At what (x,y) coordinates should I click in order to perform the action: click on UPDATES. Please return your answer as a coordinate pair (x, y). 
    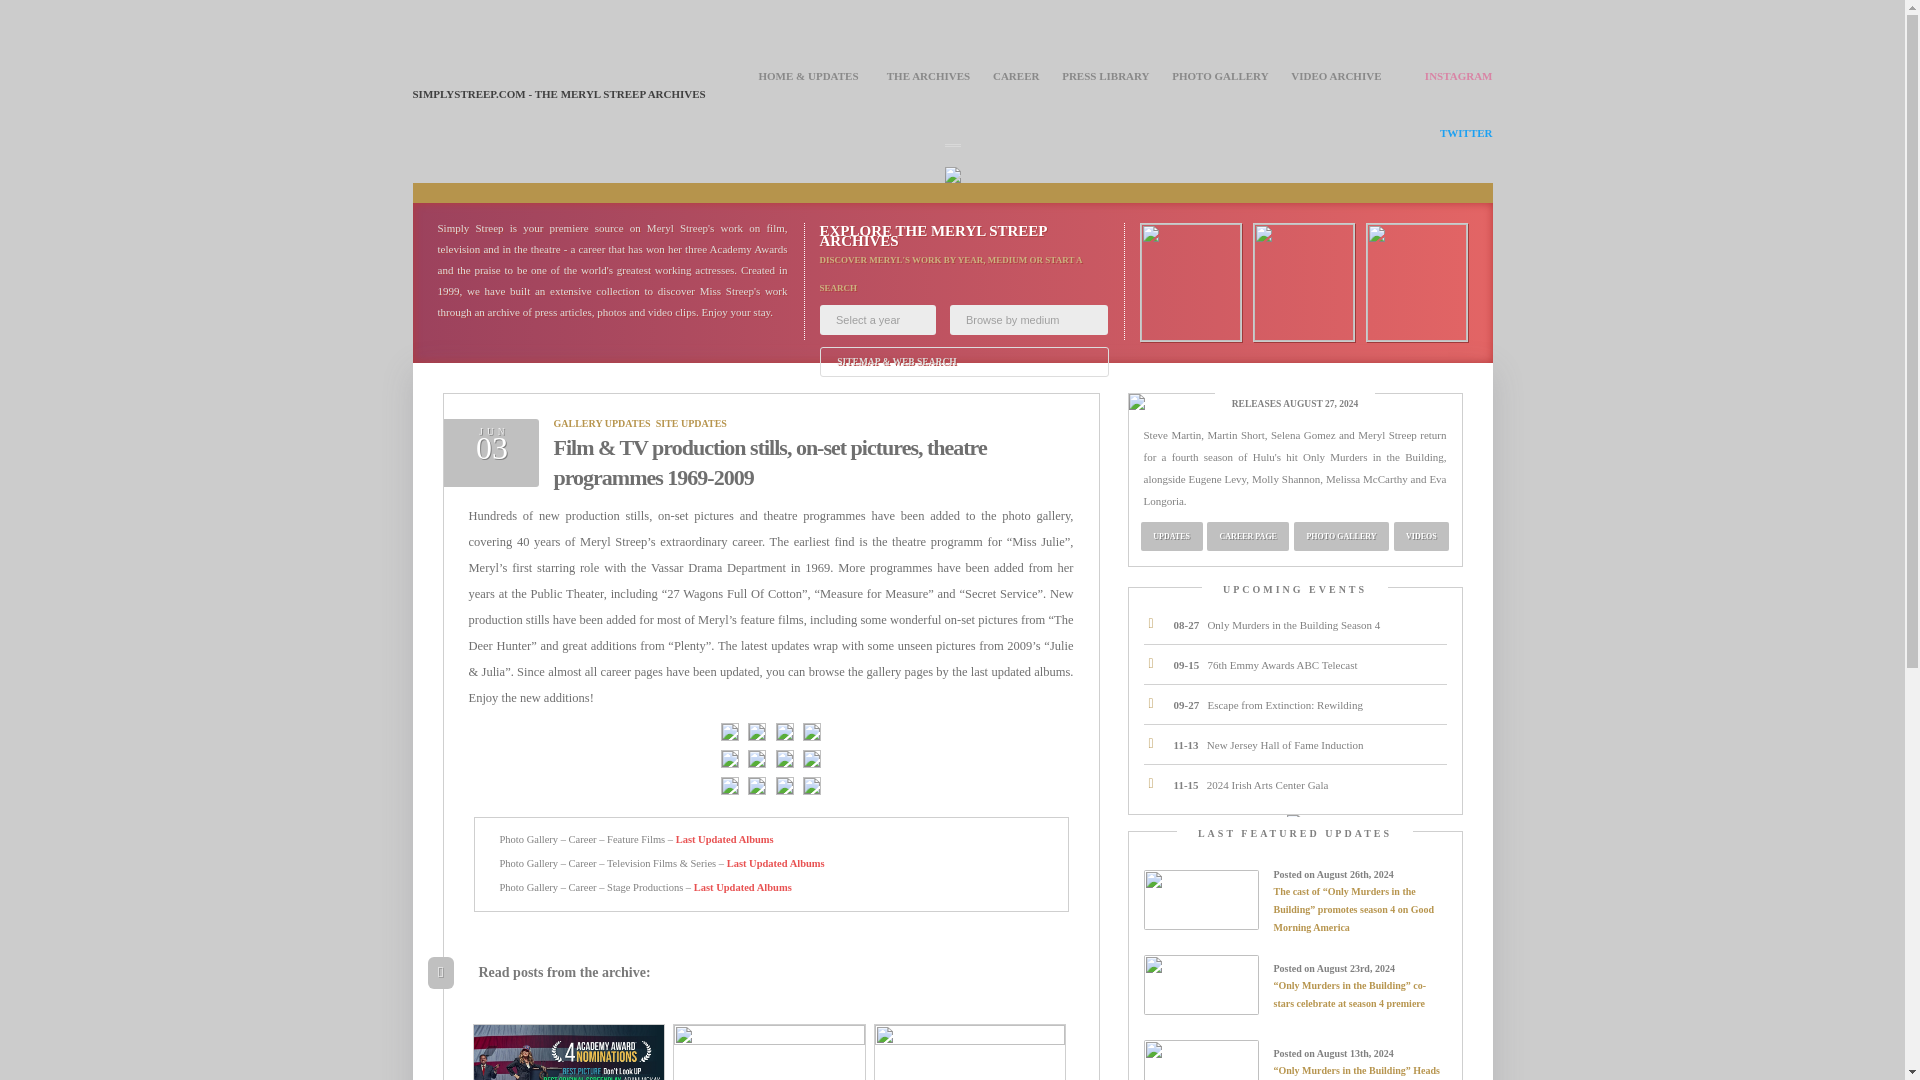
    Looking at the image, I should click on (1172, 536).